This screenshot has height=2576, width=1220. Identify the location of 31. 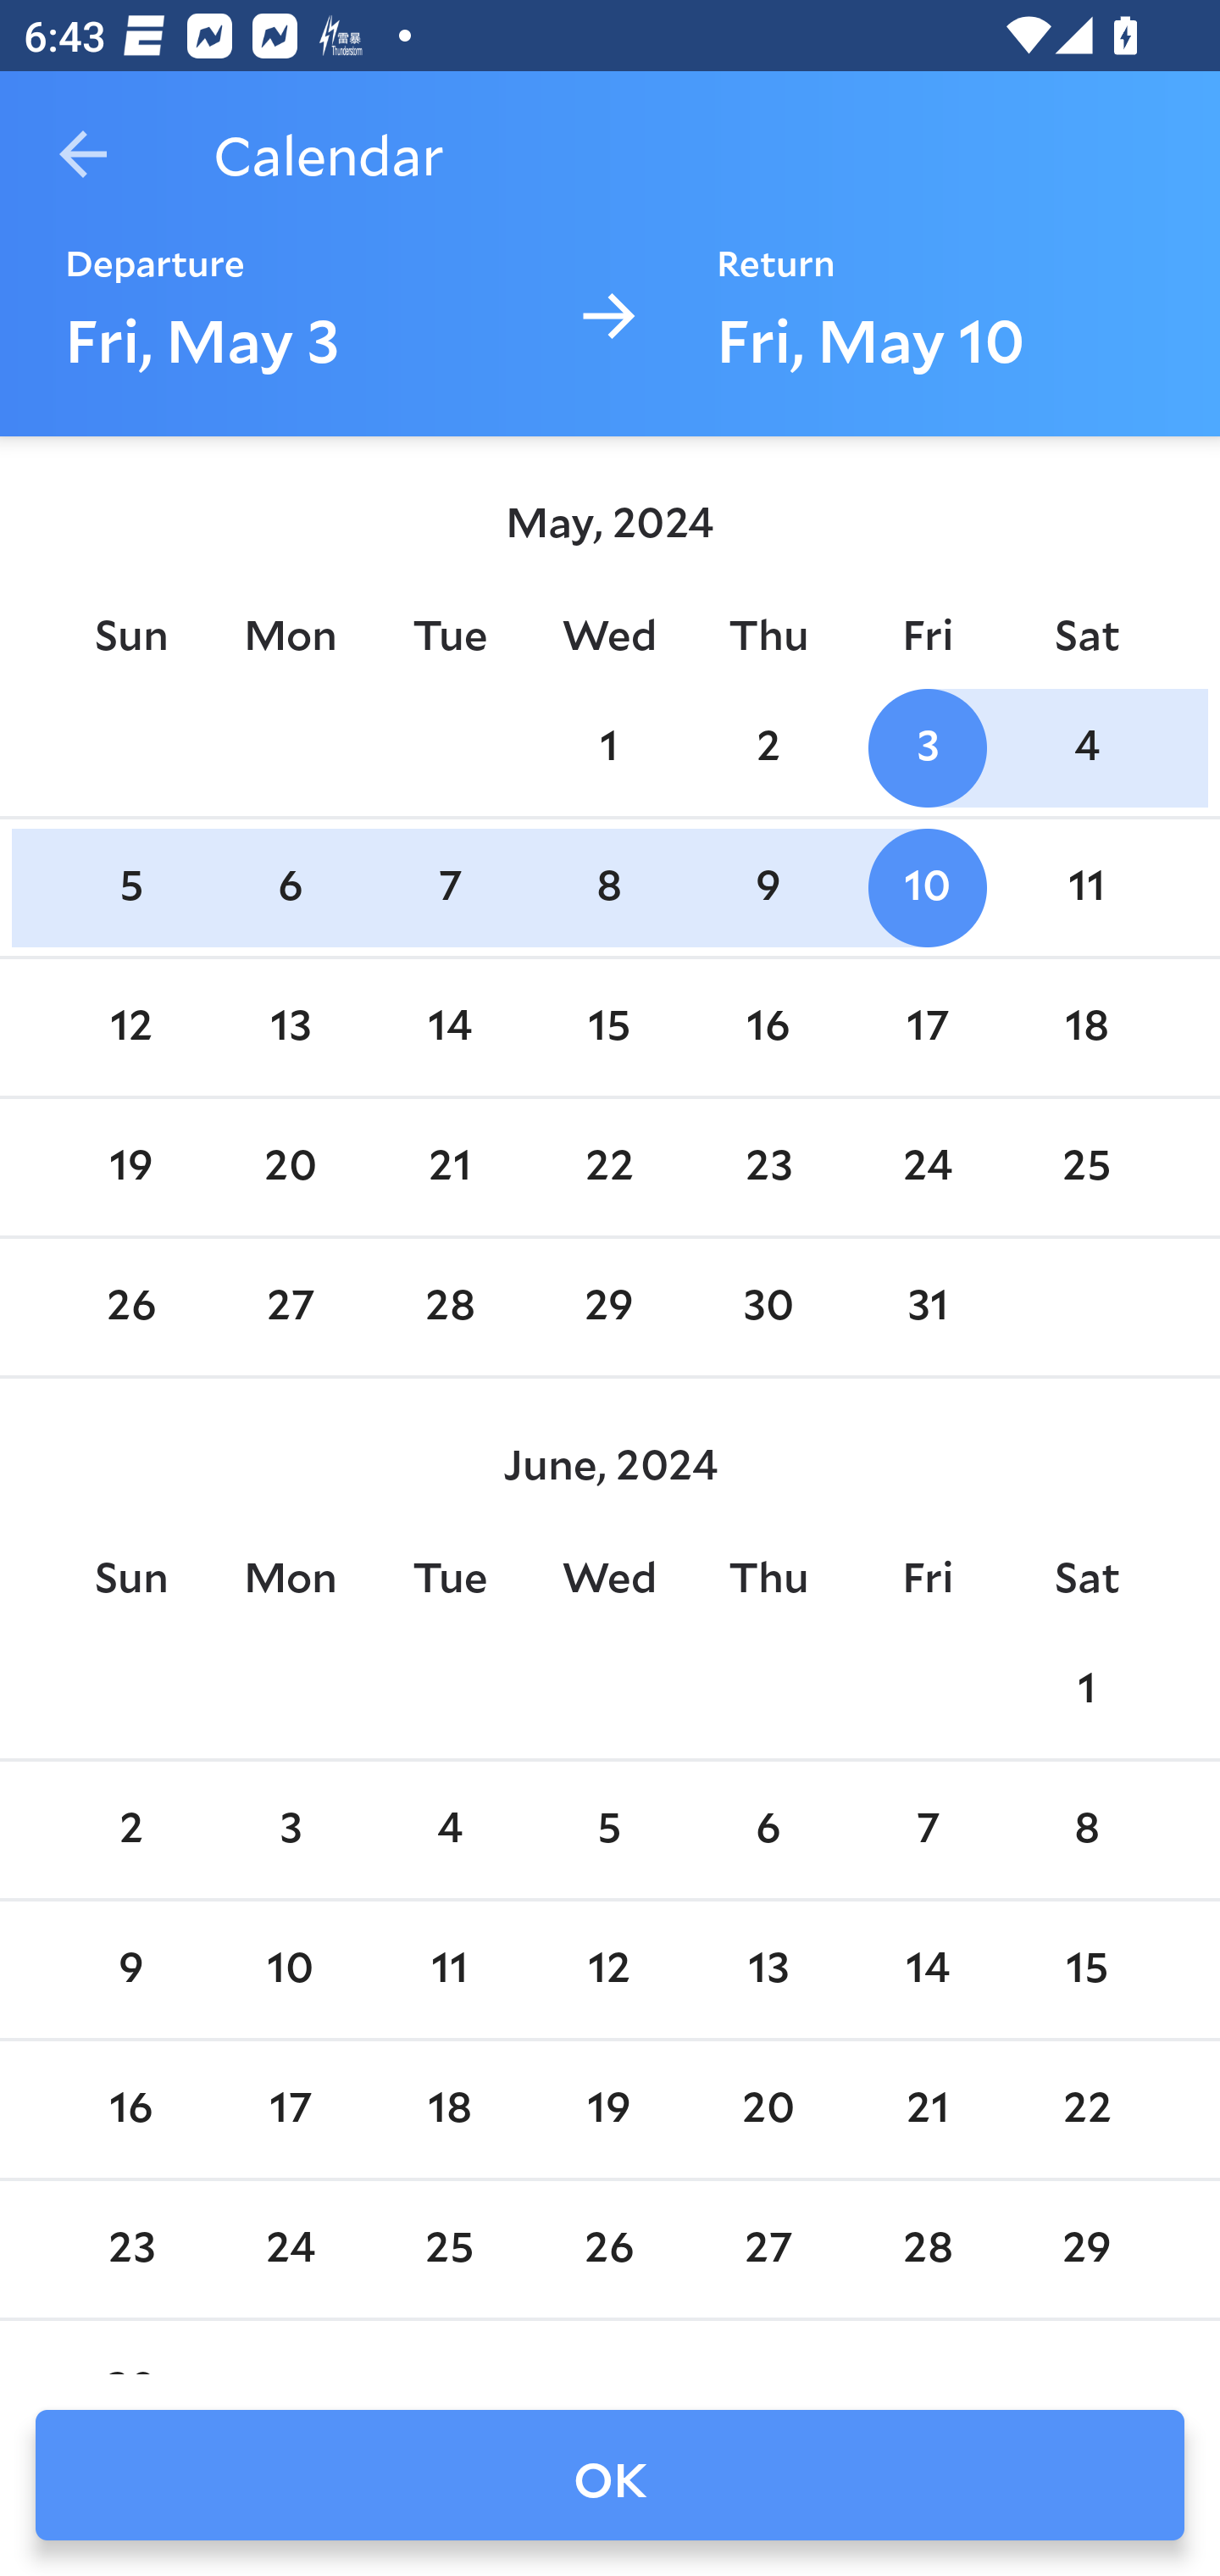
(927, 1308).